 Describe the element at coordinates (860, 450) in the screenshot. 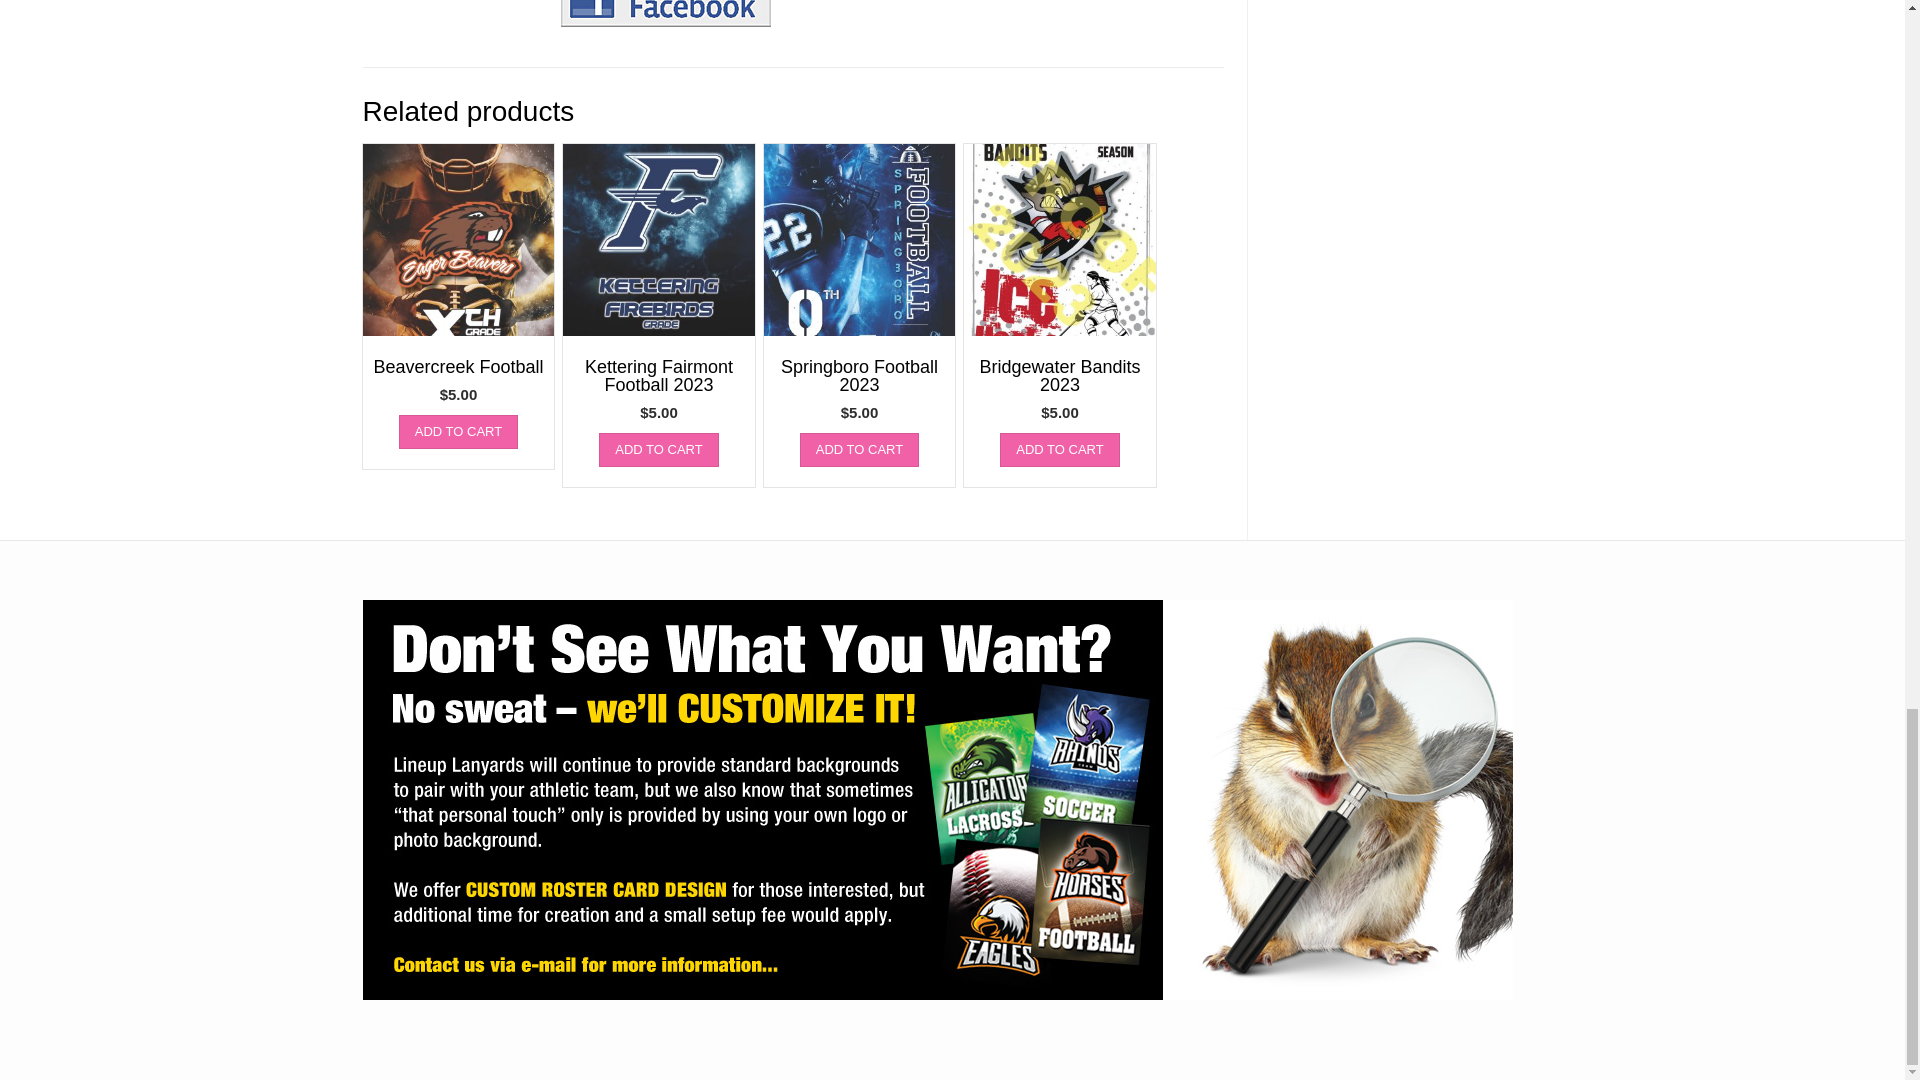

I see `ADD TO CART` at that location.